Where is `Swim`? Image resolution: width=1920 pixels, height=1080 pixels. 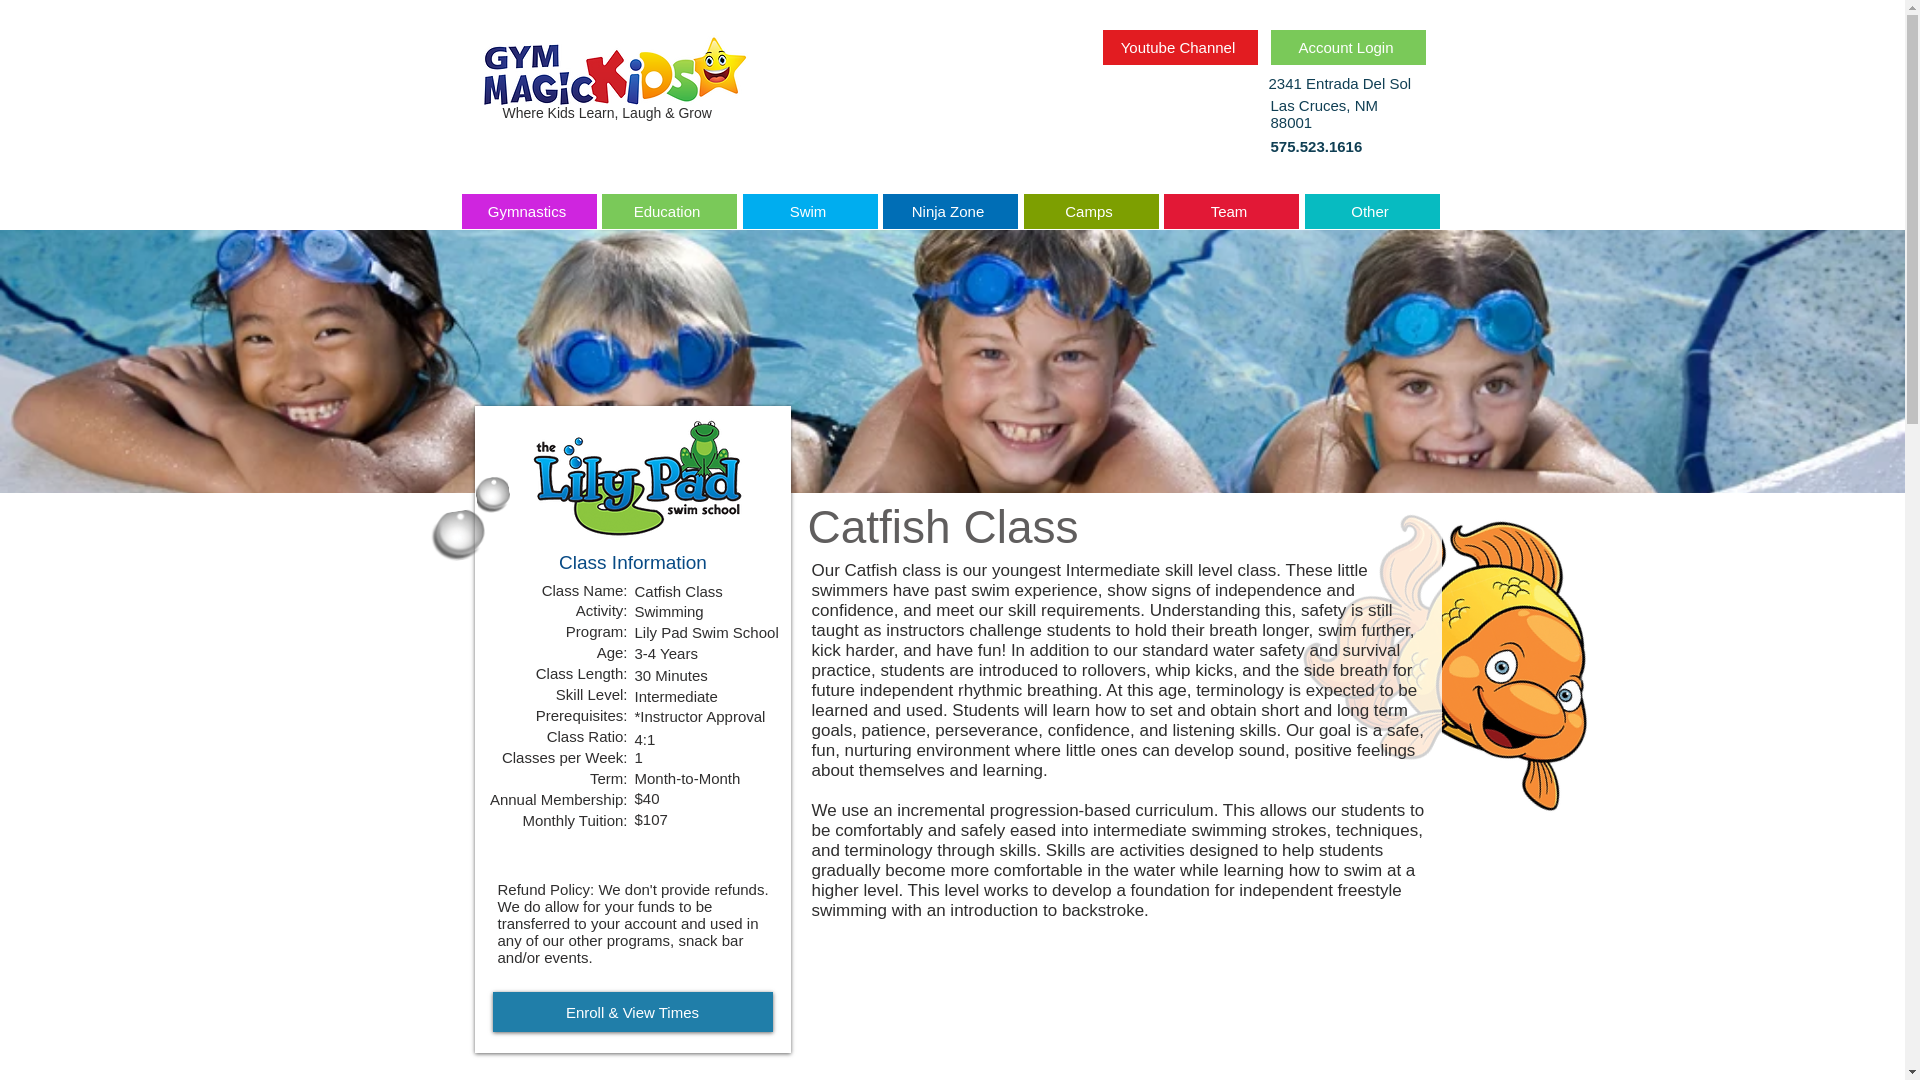
Swim is located at coordinates (809, 211).